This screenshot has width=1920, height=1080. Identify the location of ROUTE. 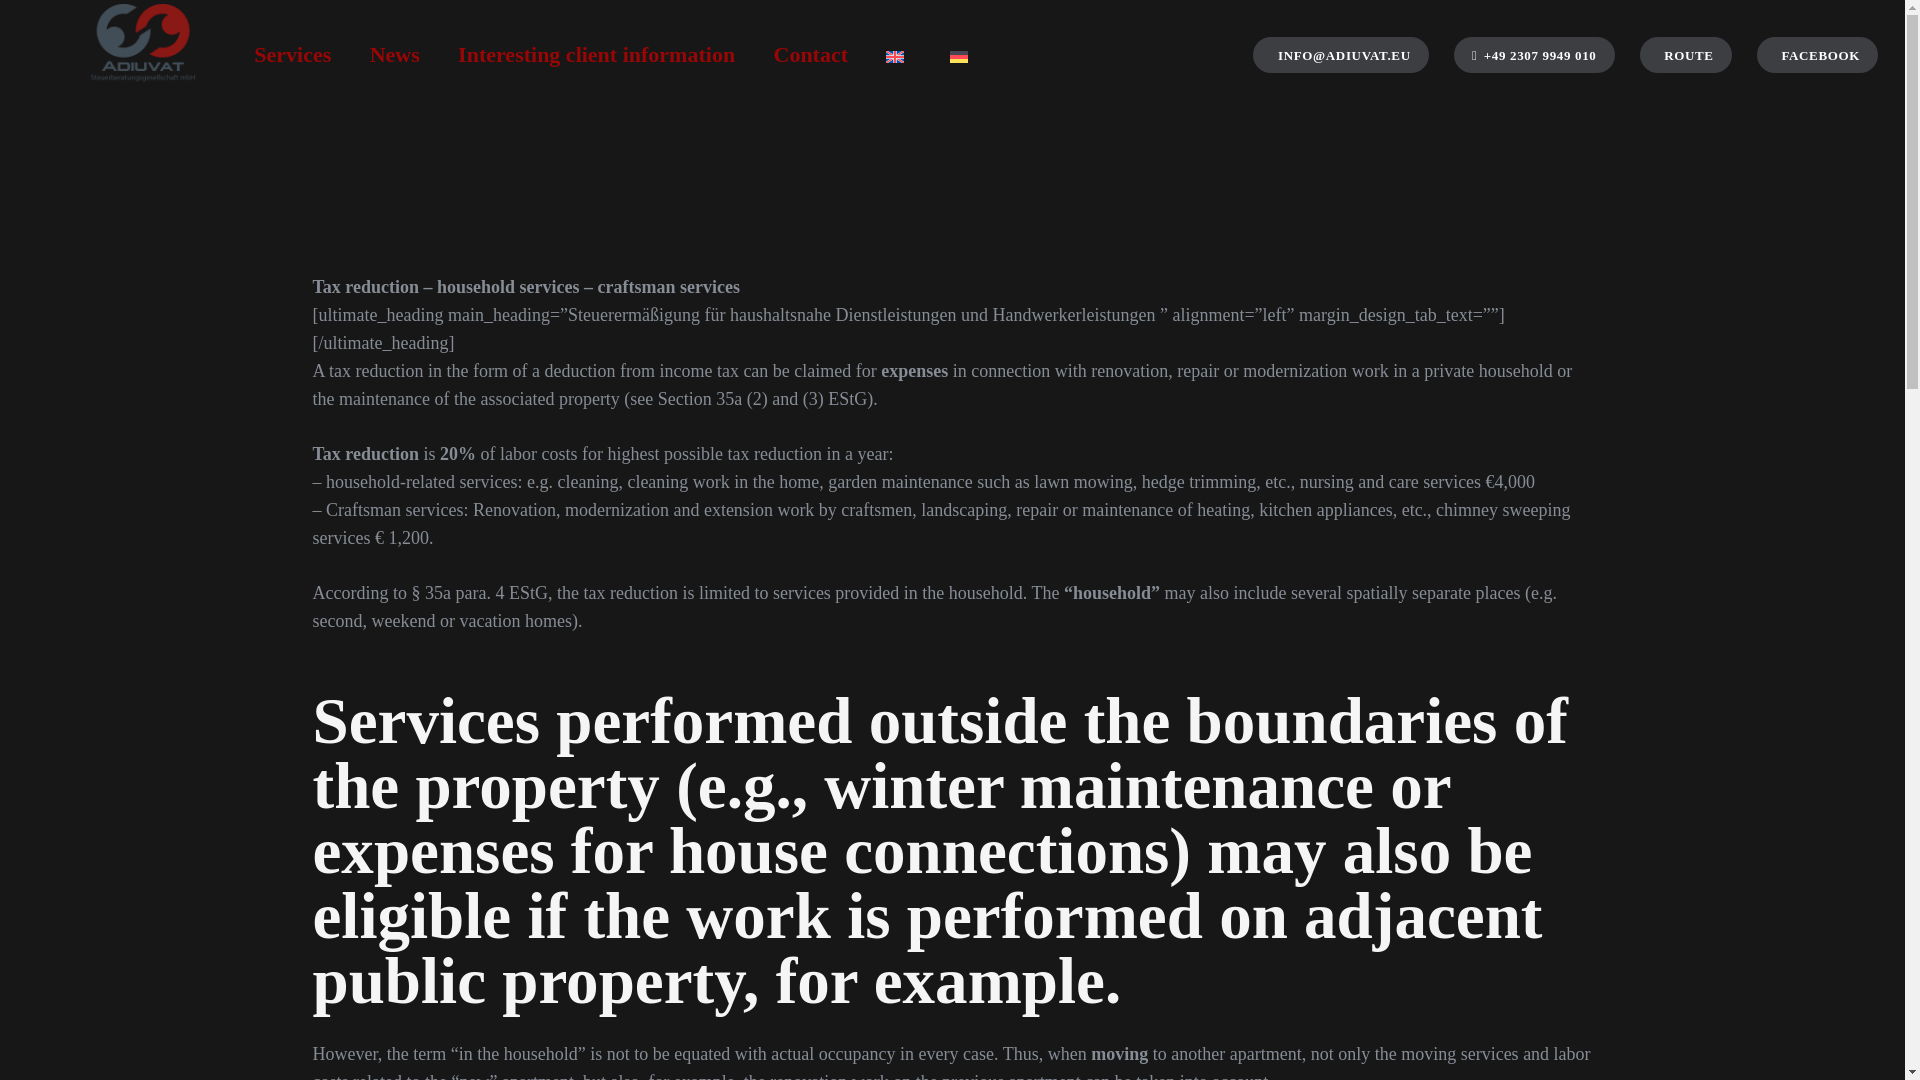
(1685, 54).